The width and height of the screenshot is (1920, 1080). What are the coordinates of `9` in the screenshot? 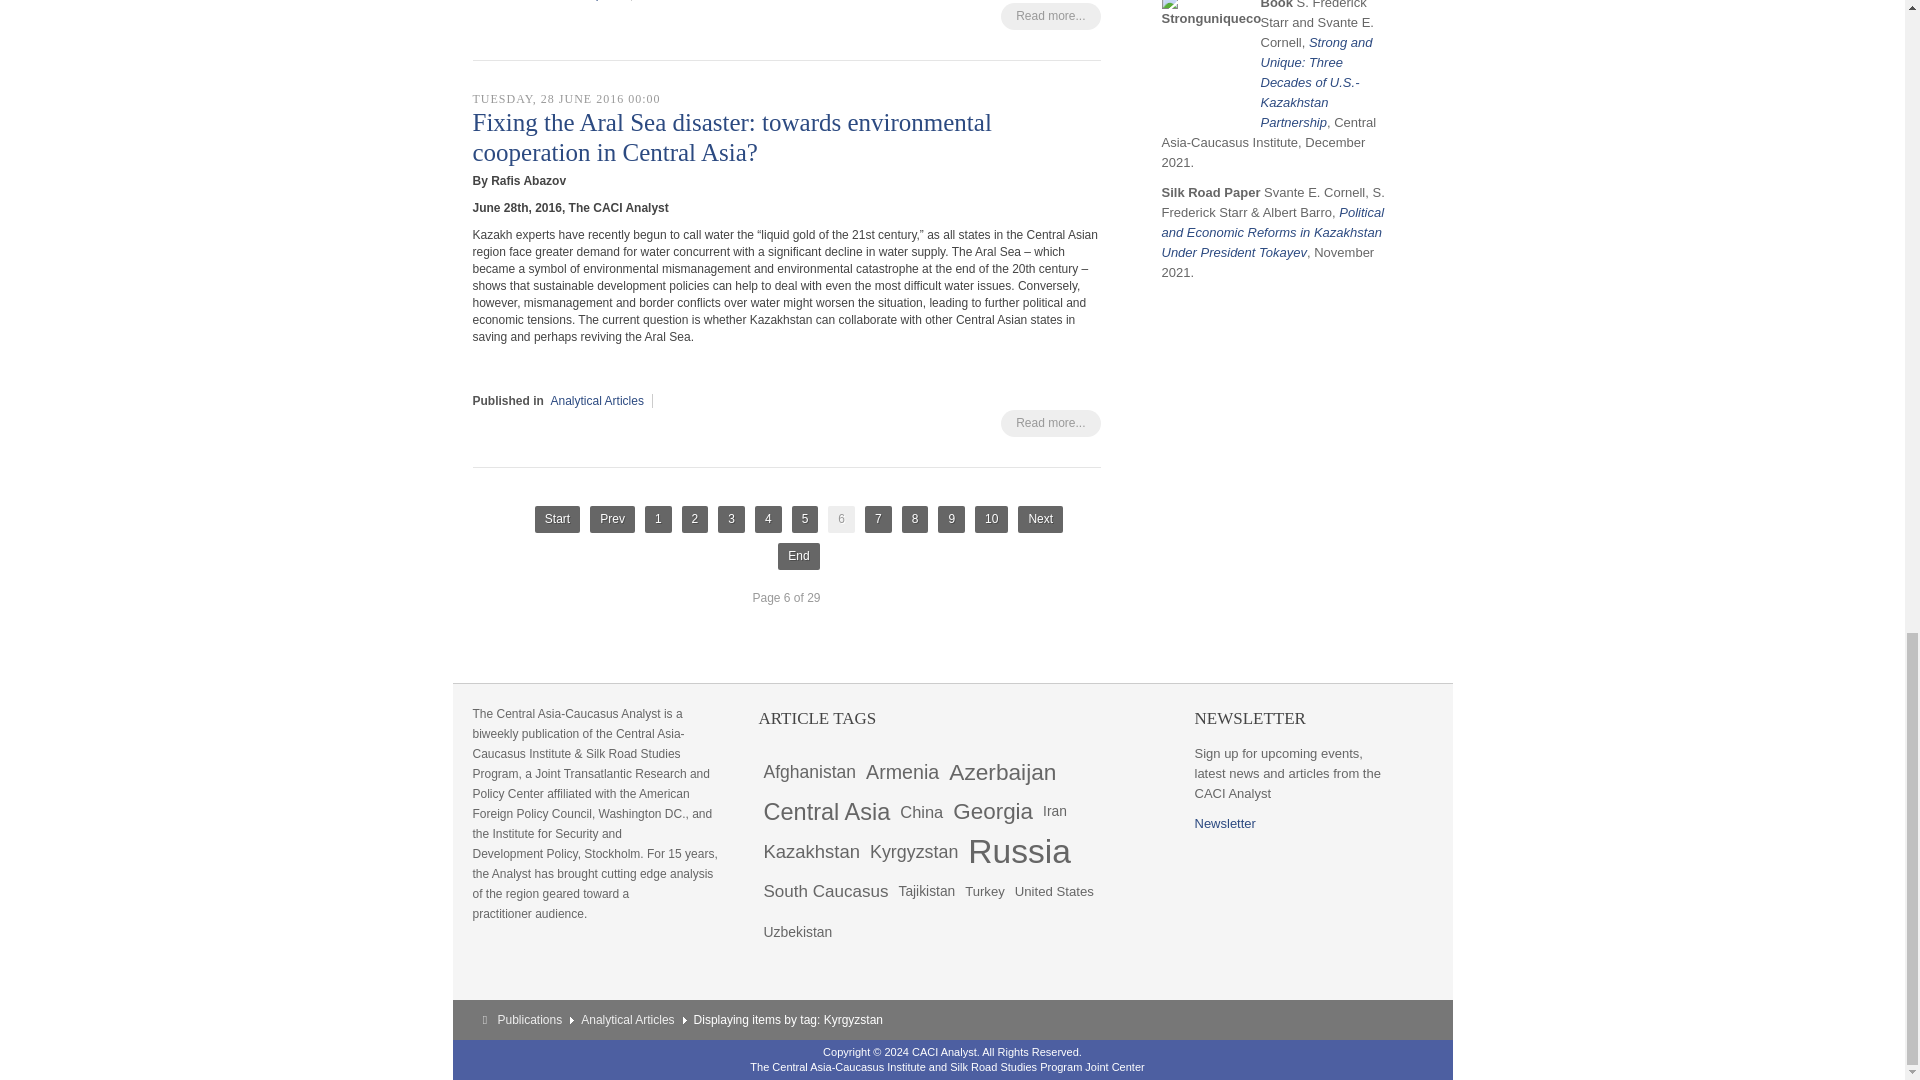 It's located at (952, 520).